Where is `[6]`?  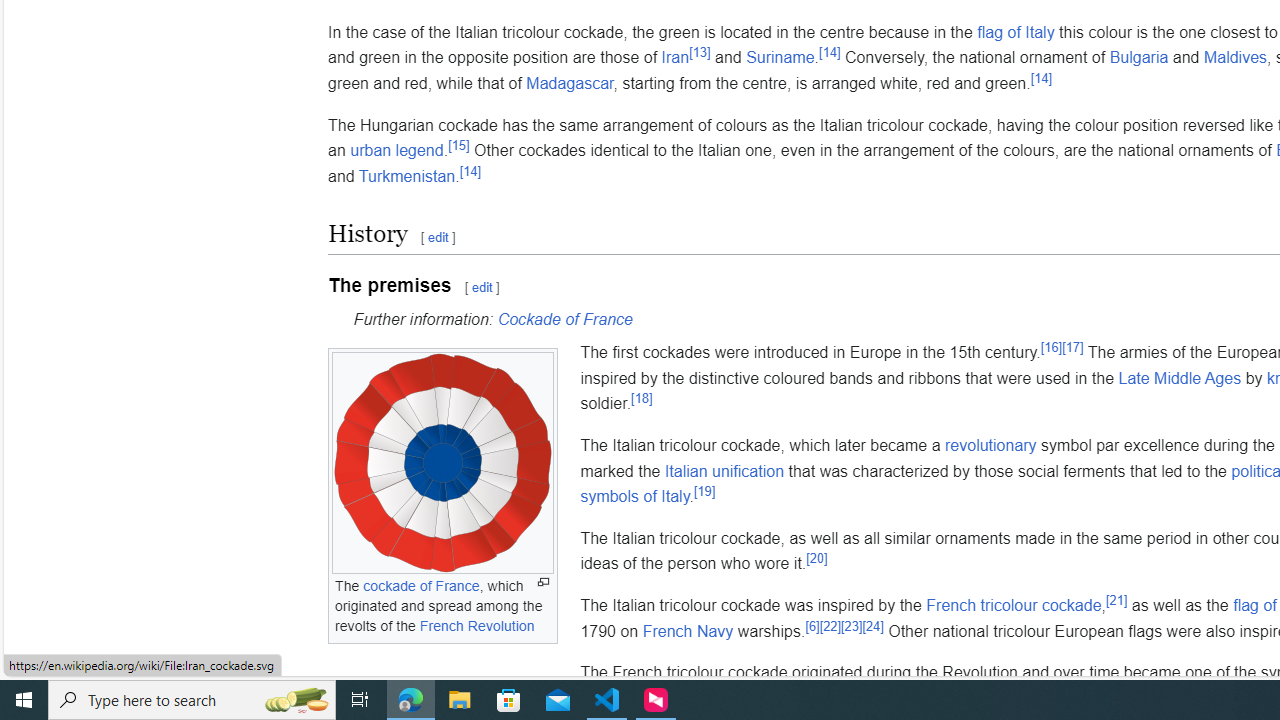 [6] is located at coordinates (812, 626).